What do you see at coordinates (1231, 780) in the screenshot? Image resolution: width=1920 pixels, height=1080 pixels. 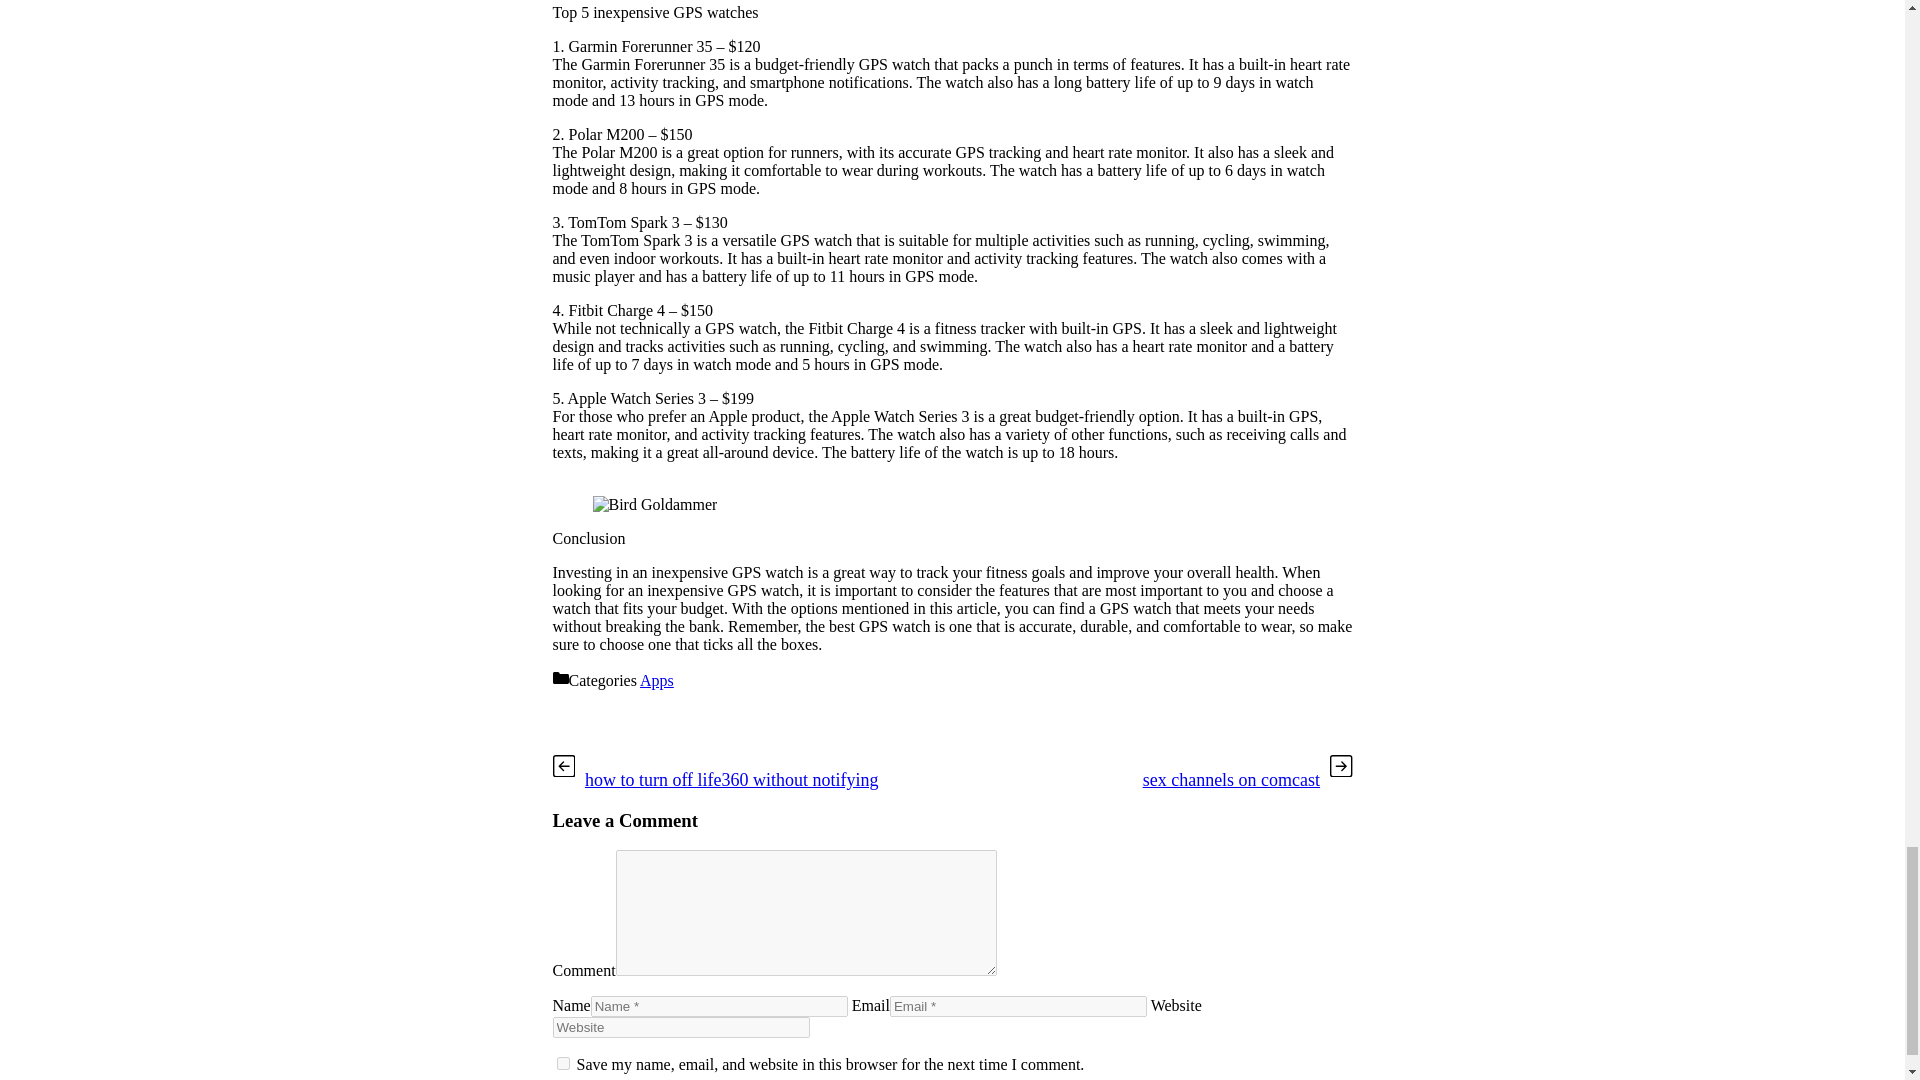 I see `sex channels on comcast` at bounding box center [1231, 780].